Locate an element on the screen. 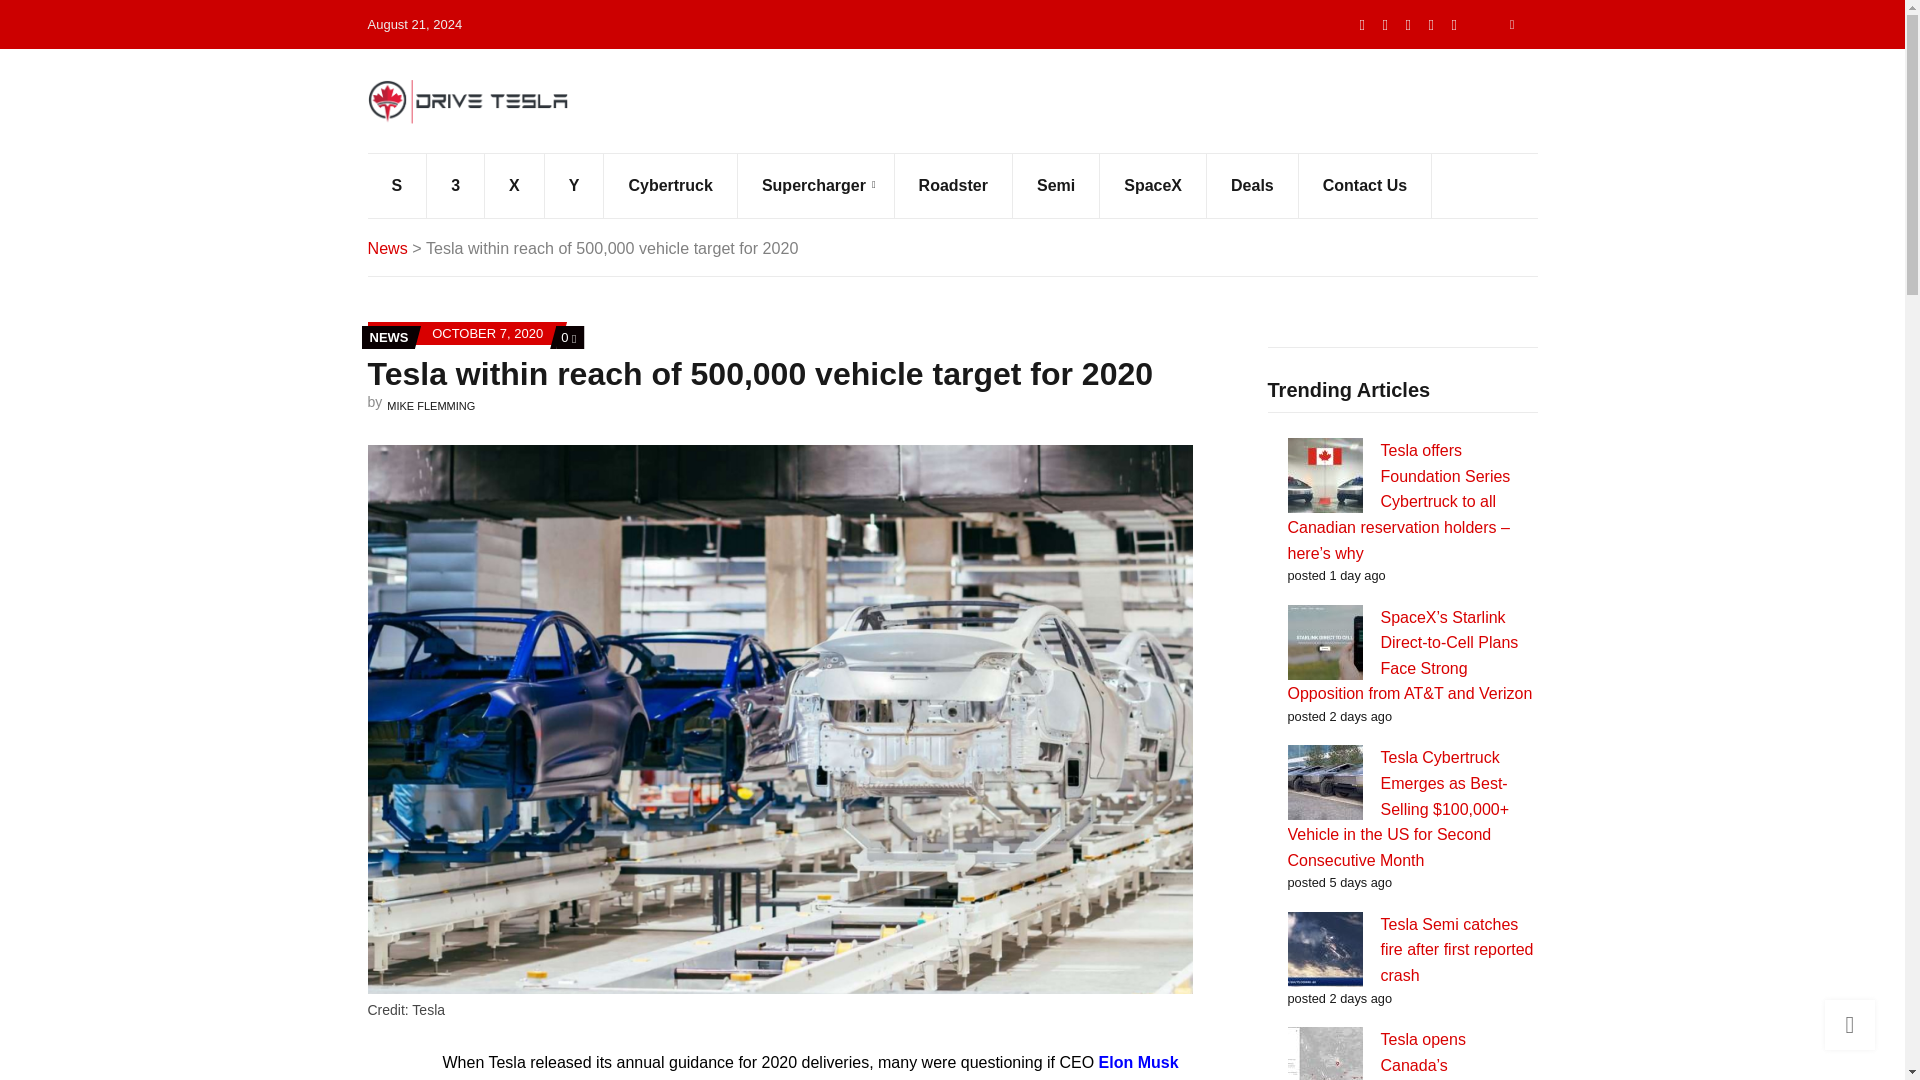  Instagram is located at coordinates (1454, 24).